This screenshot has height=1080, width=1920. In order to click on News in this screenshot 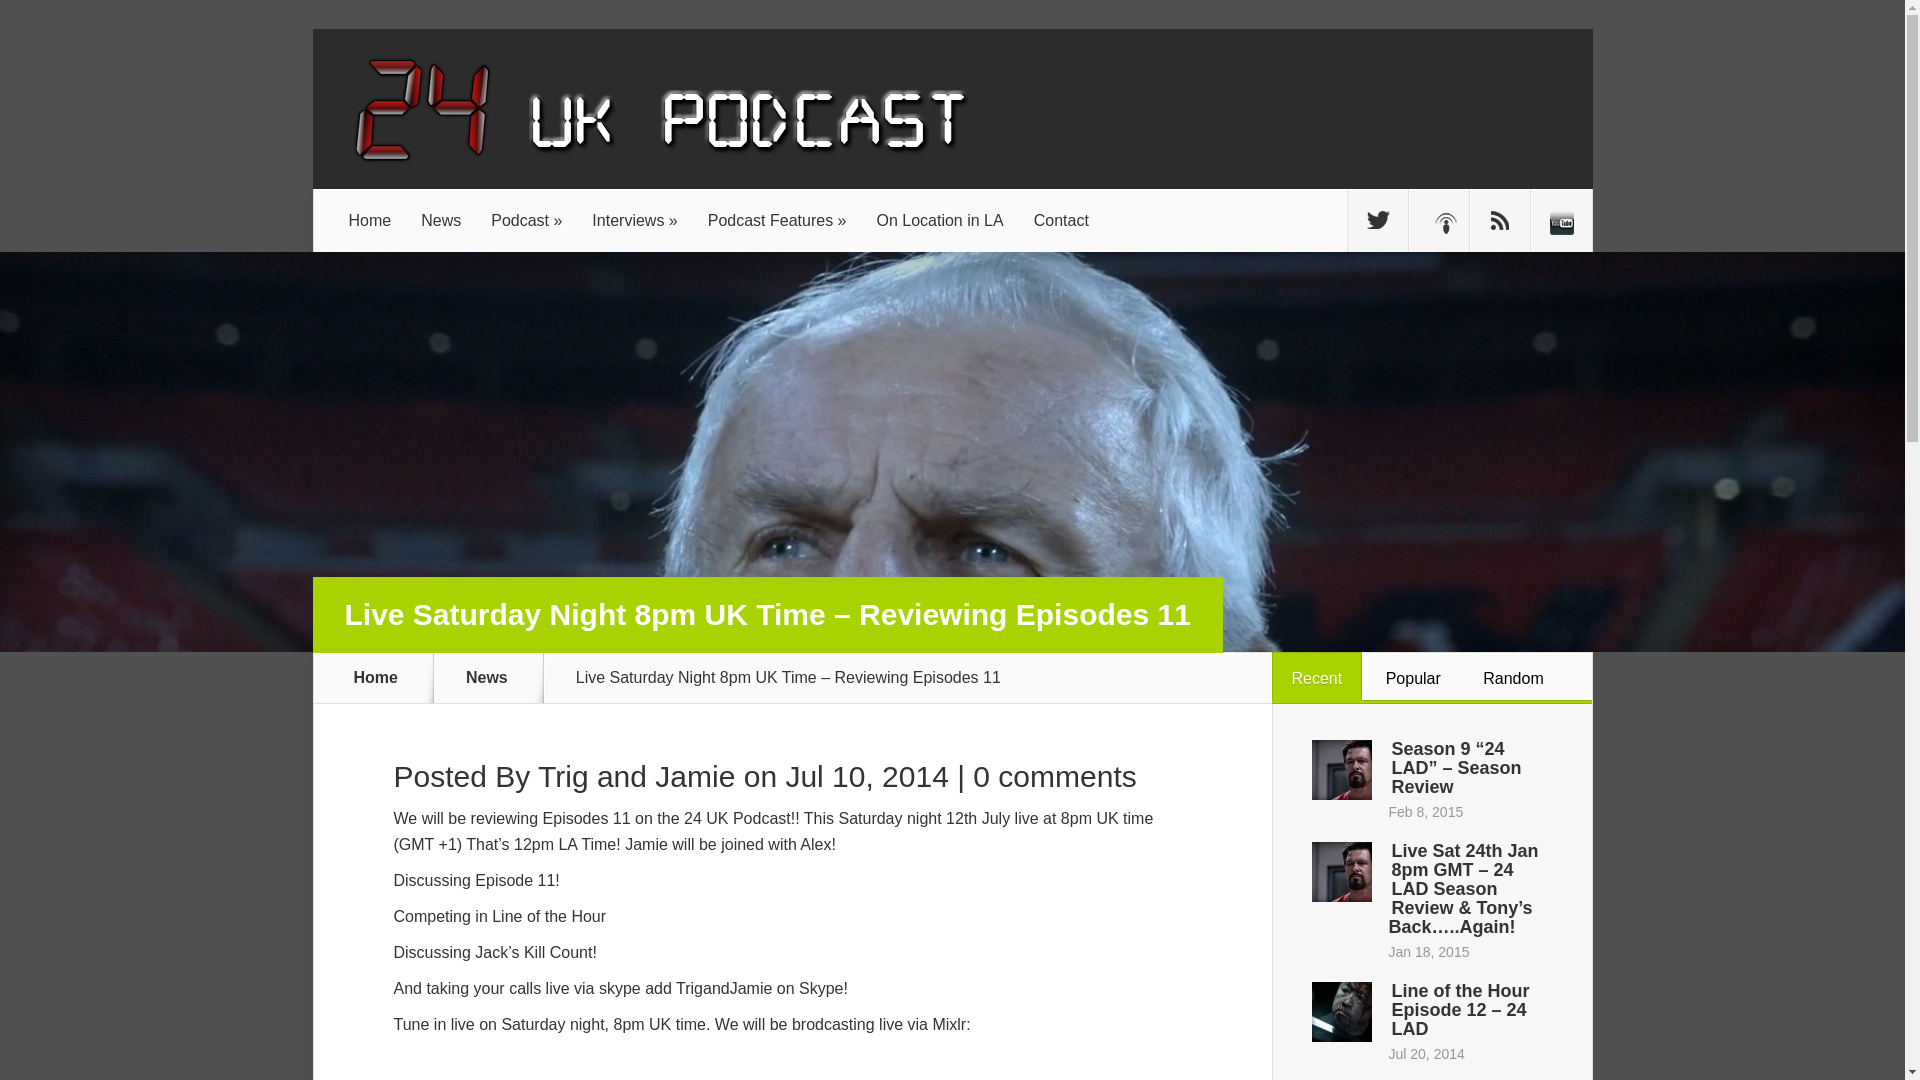, I will do `click(440, 220)`.